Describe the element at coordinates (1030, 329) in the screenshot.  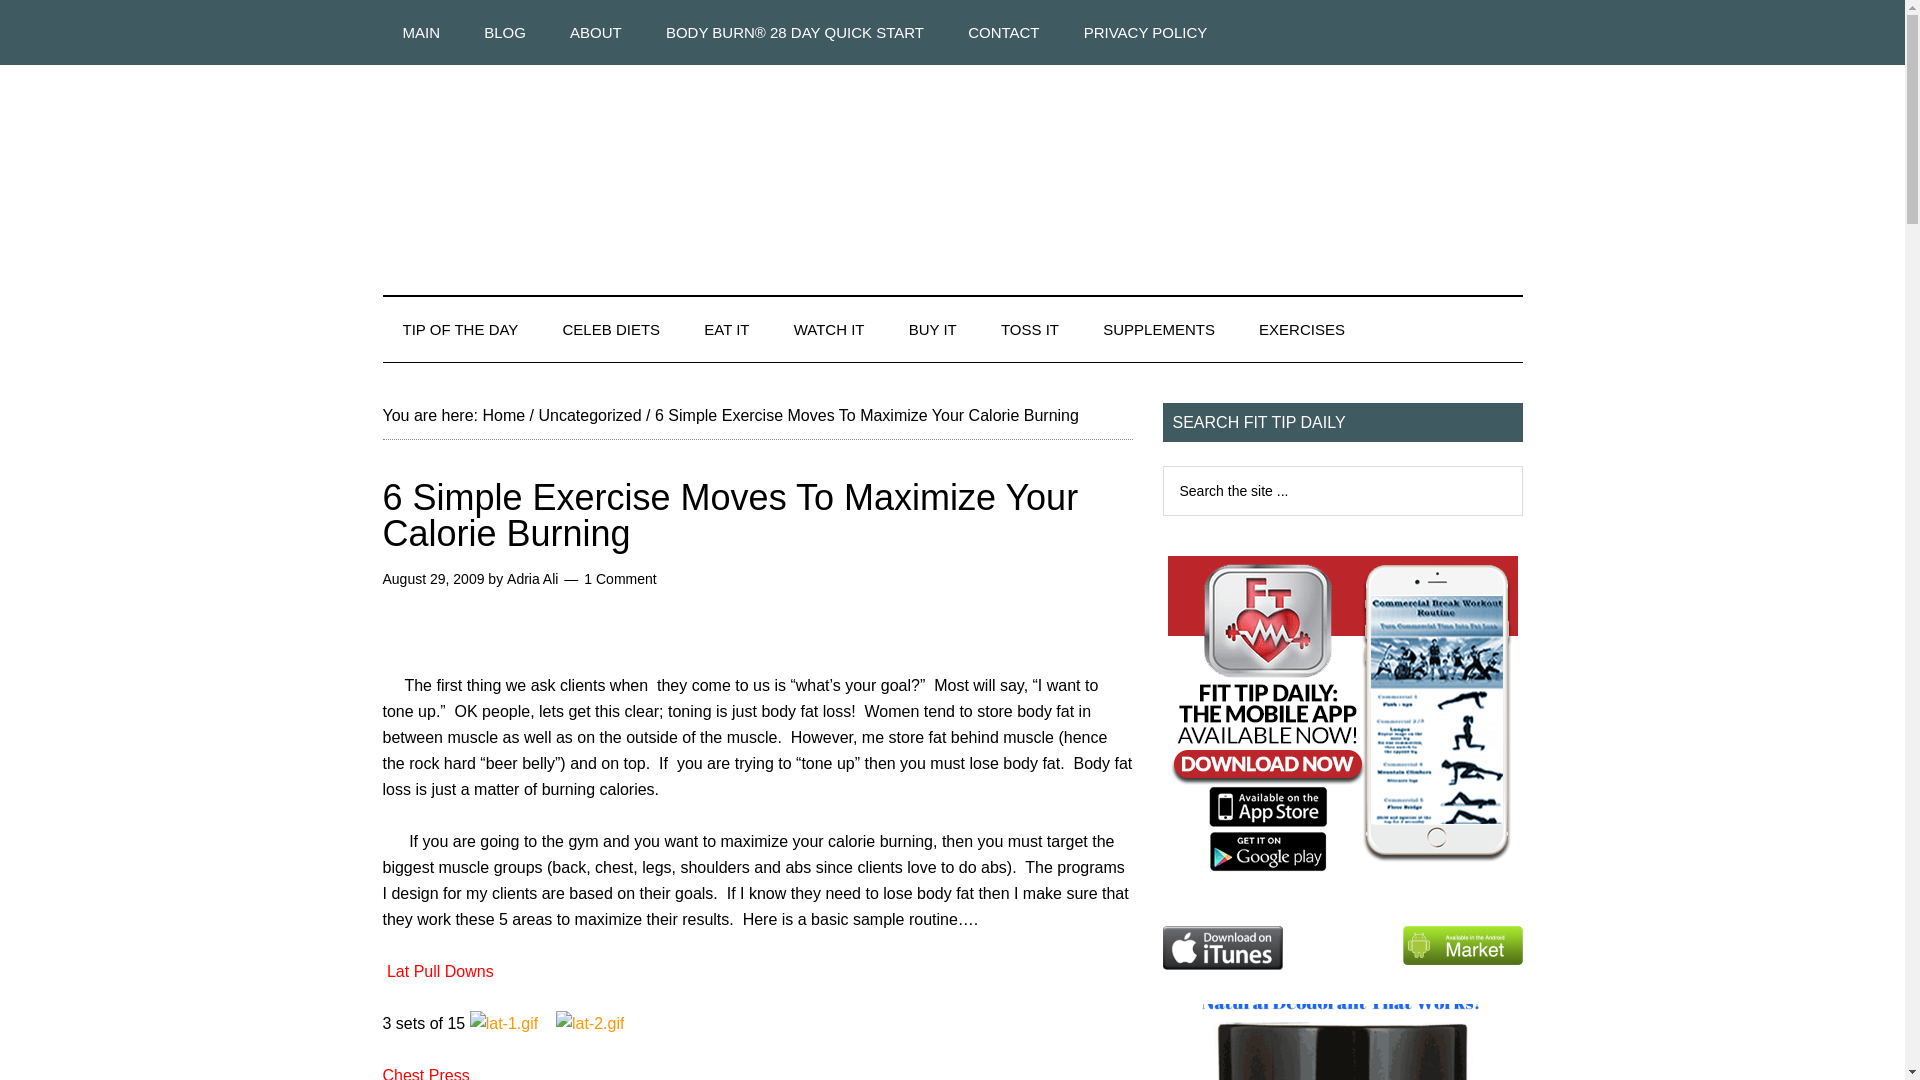
I see `TOSS IT` at that location.